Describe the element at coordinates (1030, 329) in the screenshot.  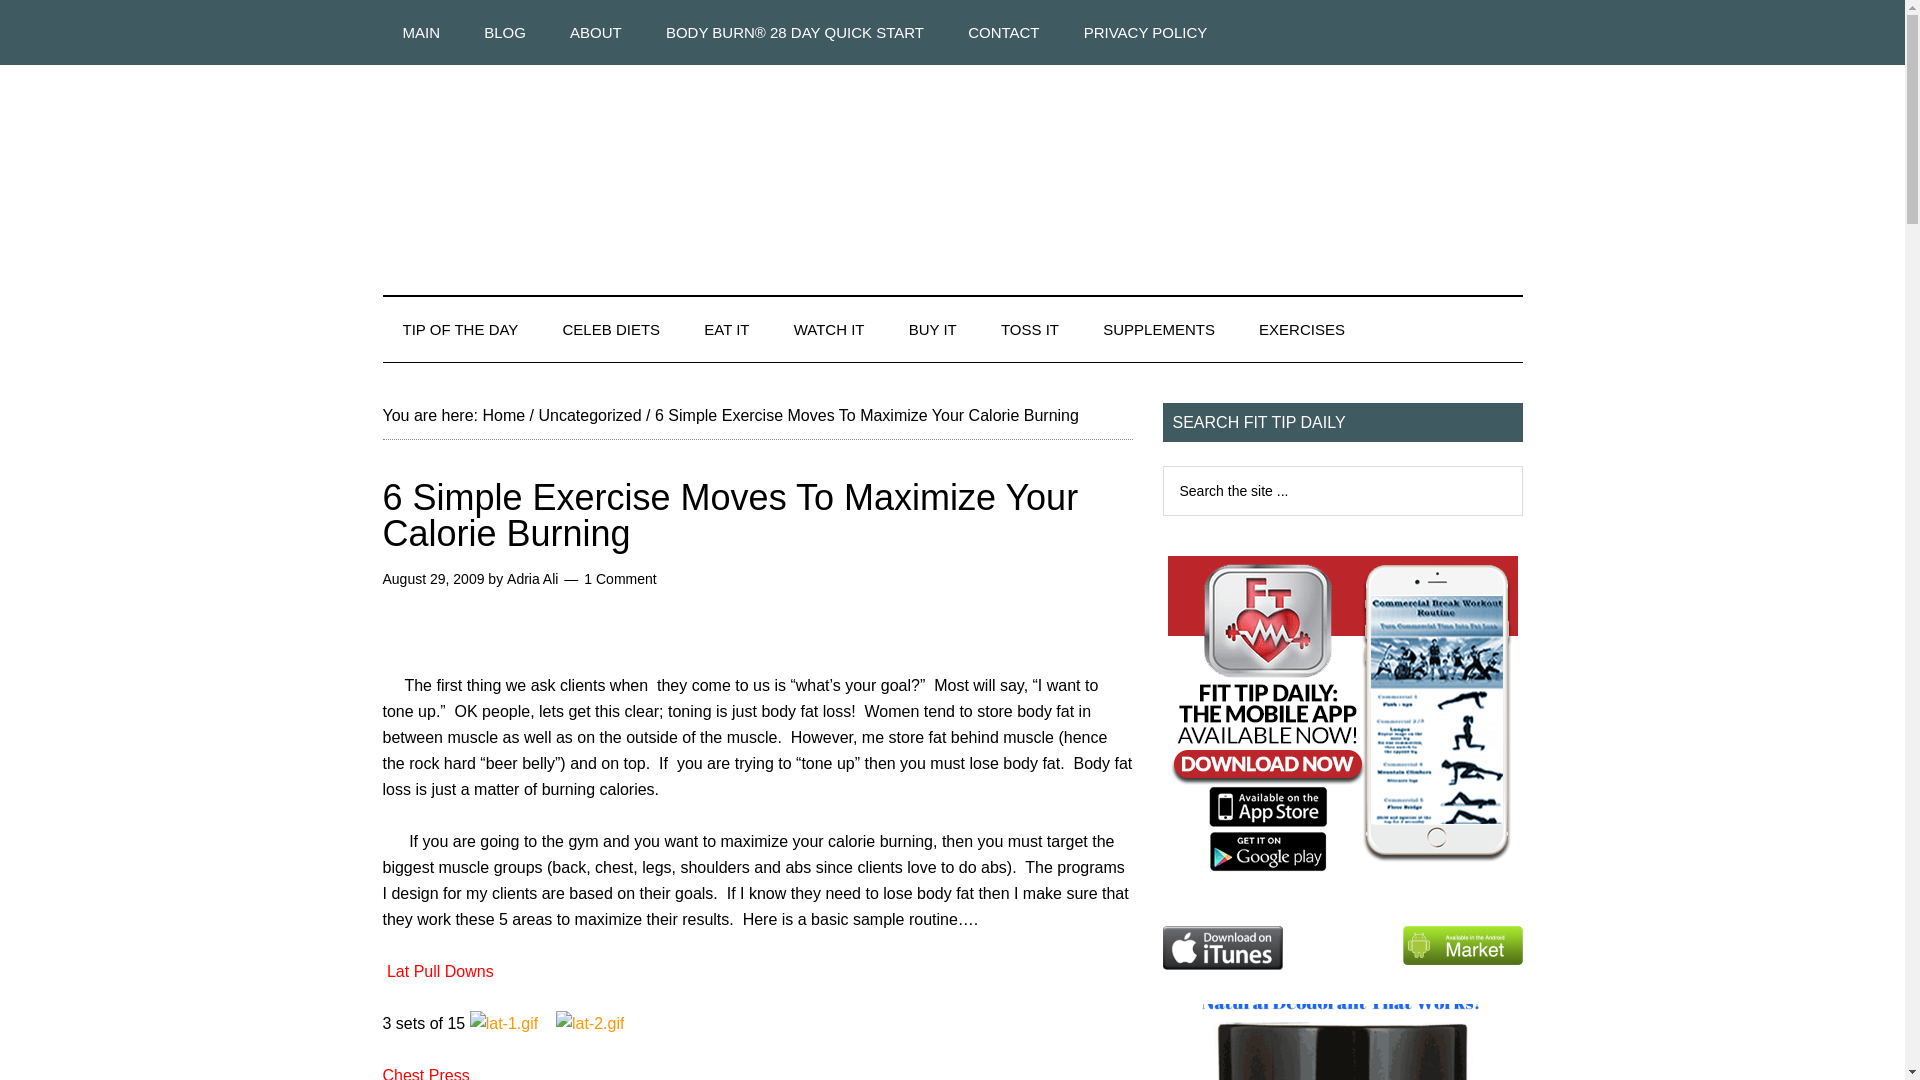
I see `TOSS IT` at that location.